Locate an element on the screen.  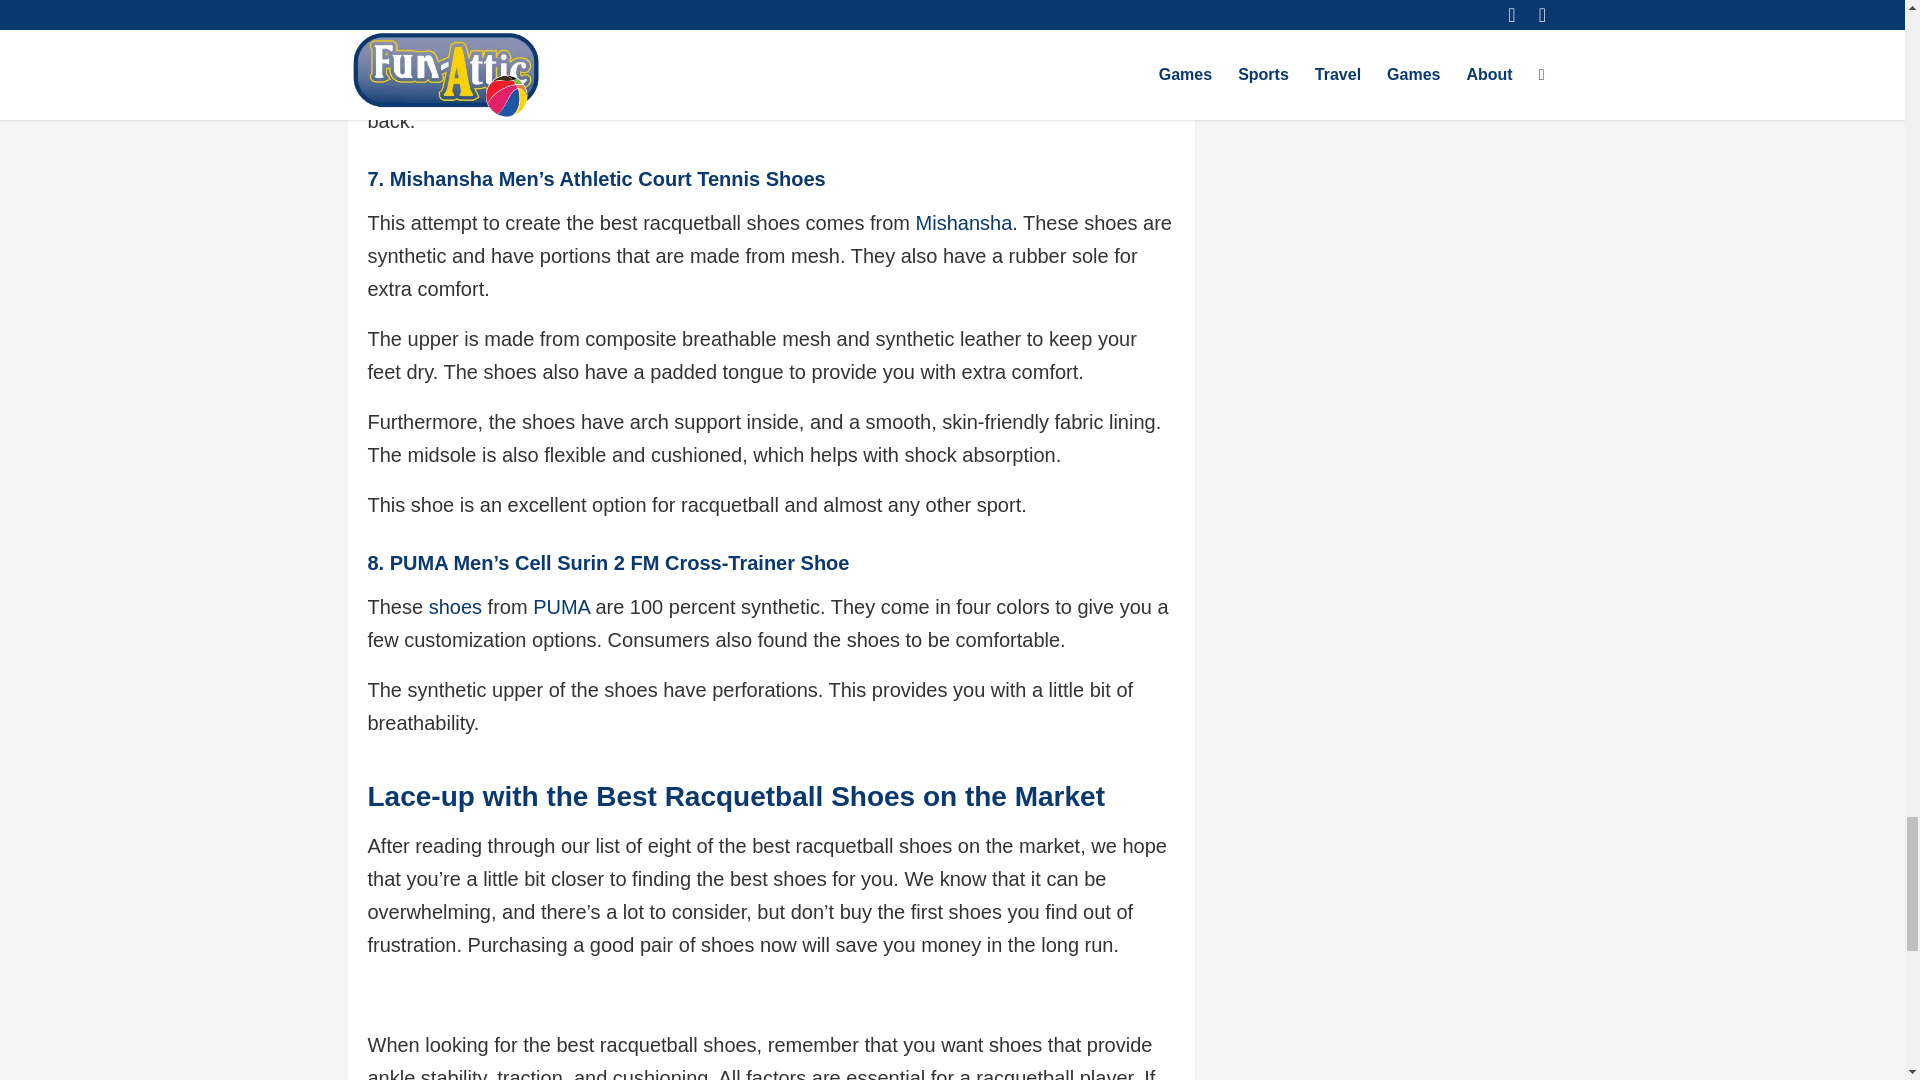
shoes is located at coordinates (454, 606).